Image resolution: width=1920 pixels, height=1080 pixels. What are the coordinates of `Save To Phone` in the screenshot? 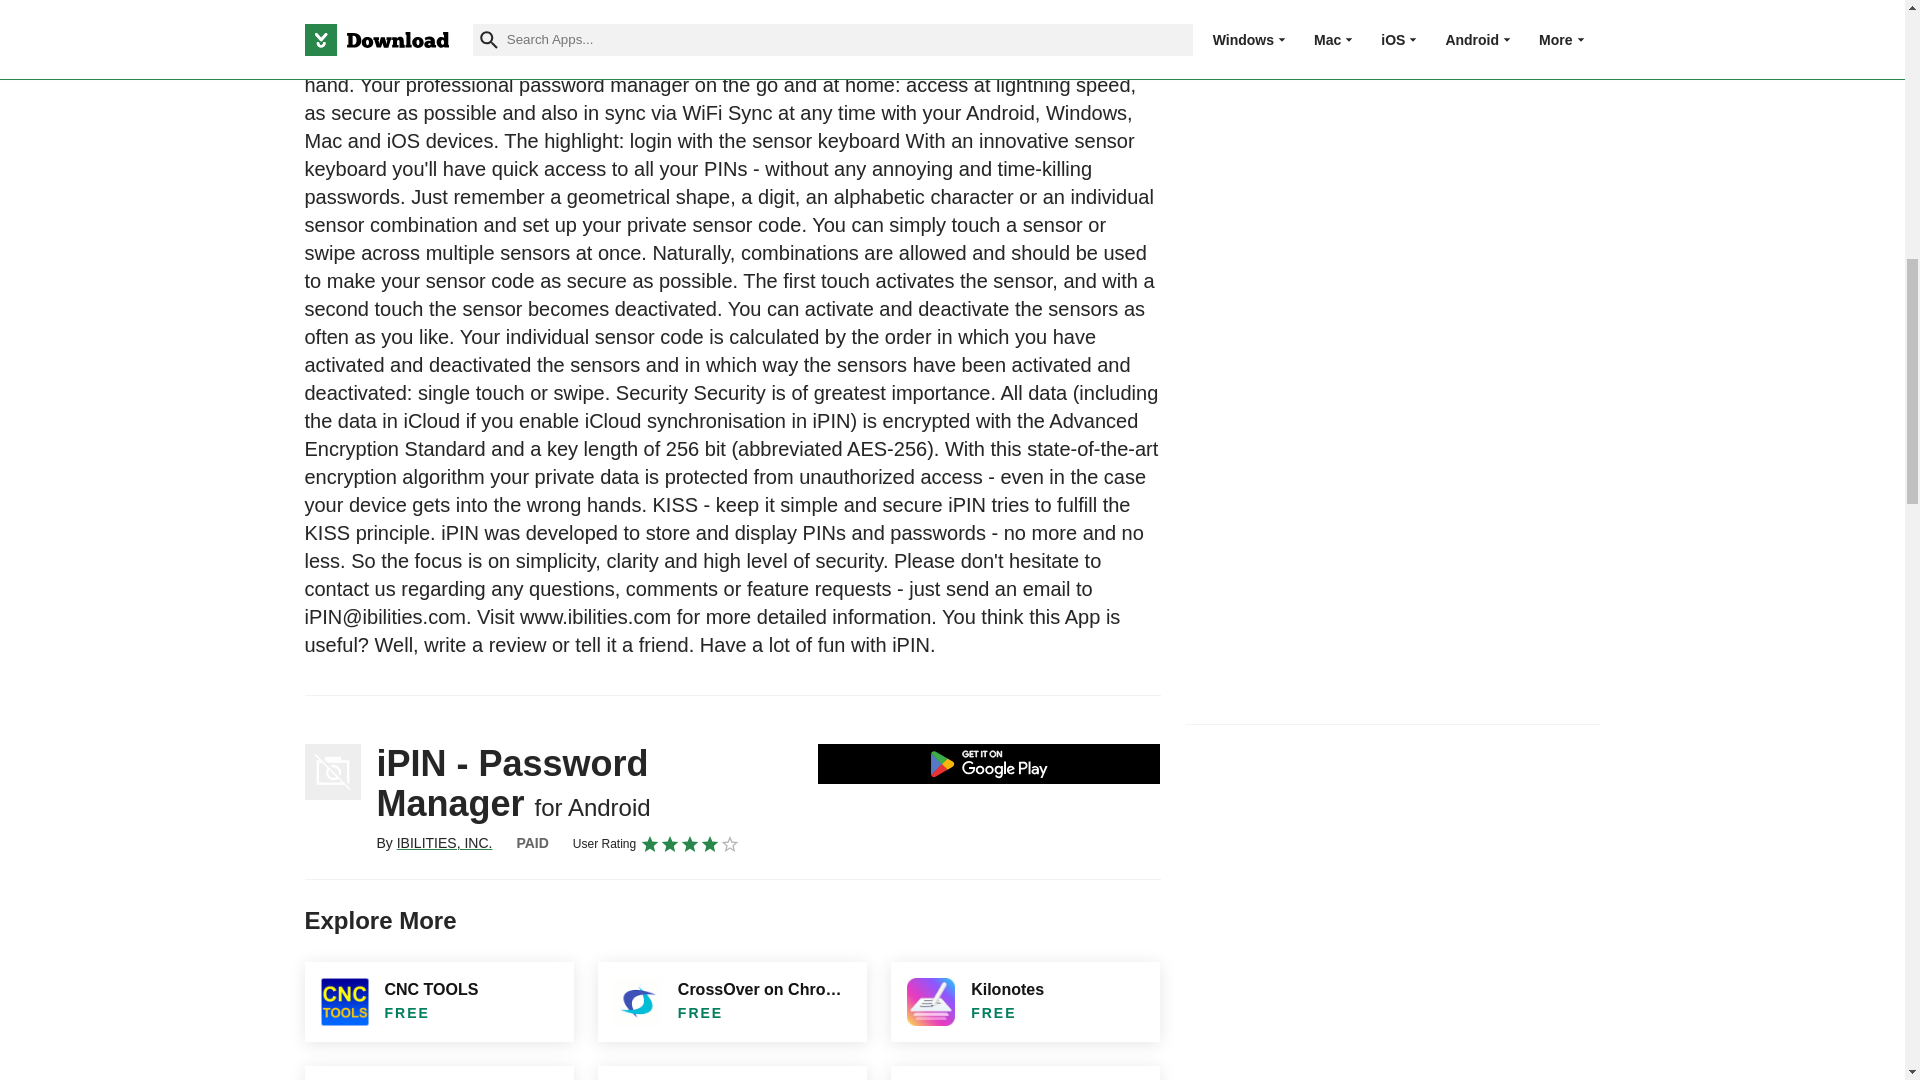 It's located at (438, 1072).